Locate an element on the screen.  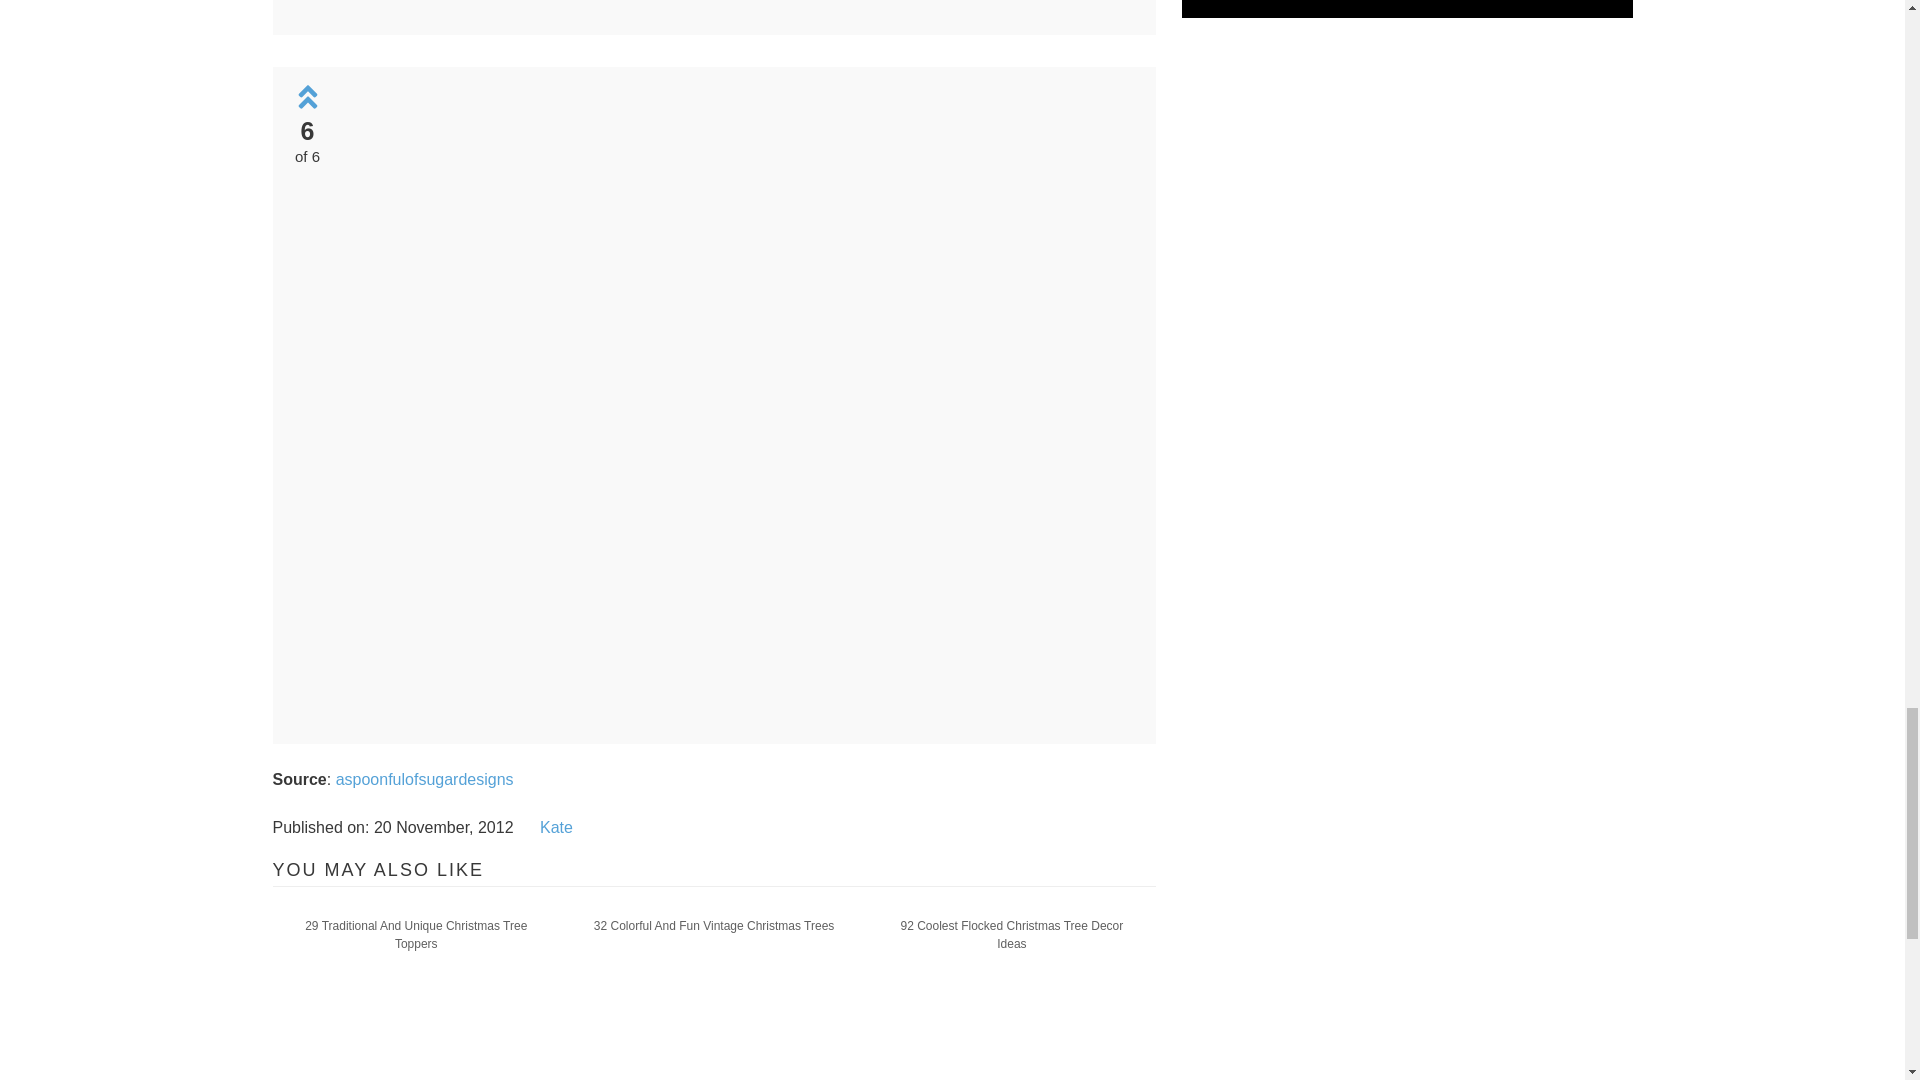
aspoonfulofsugardesigns is located at coordinates (425, 780).